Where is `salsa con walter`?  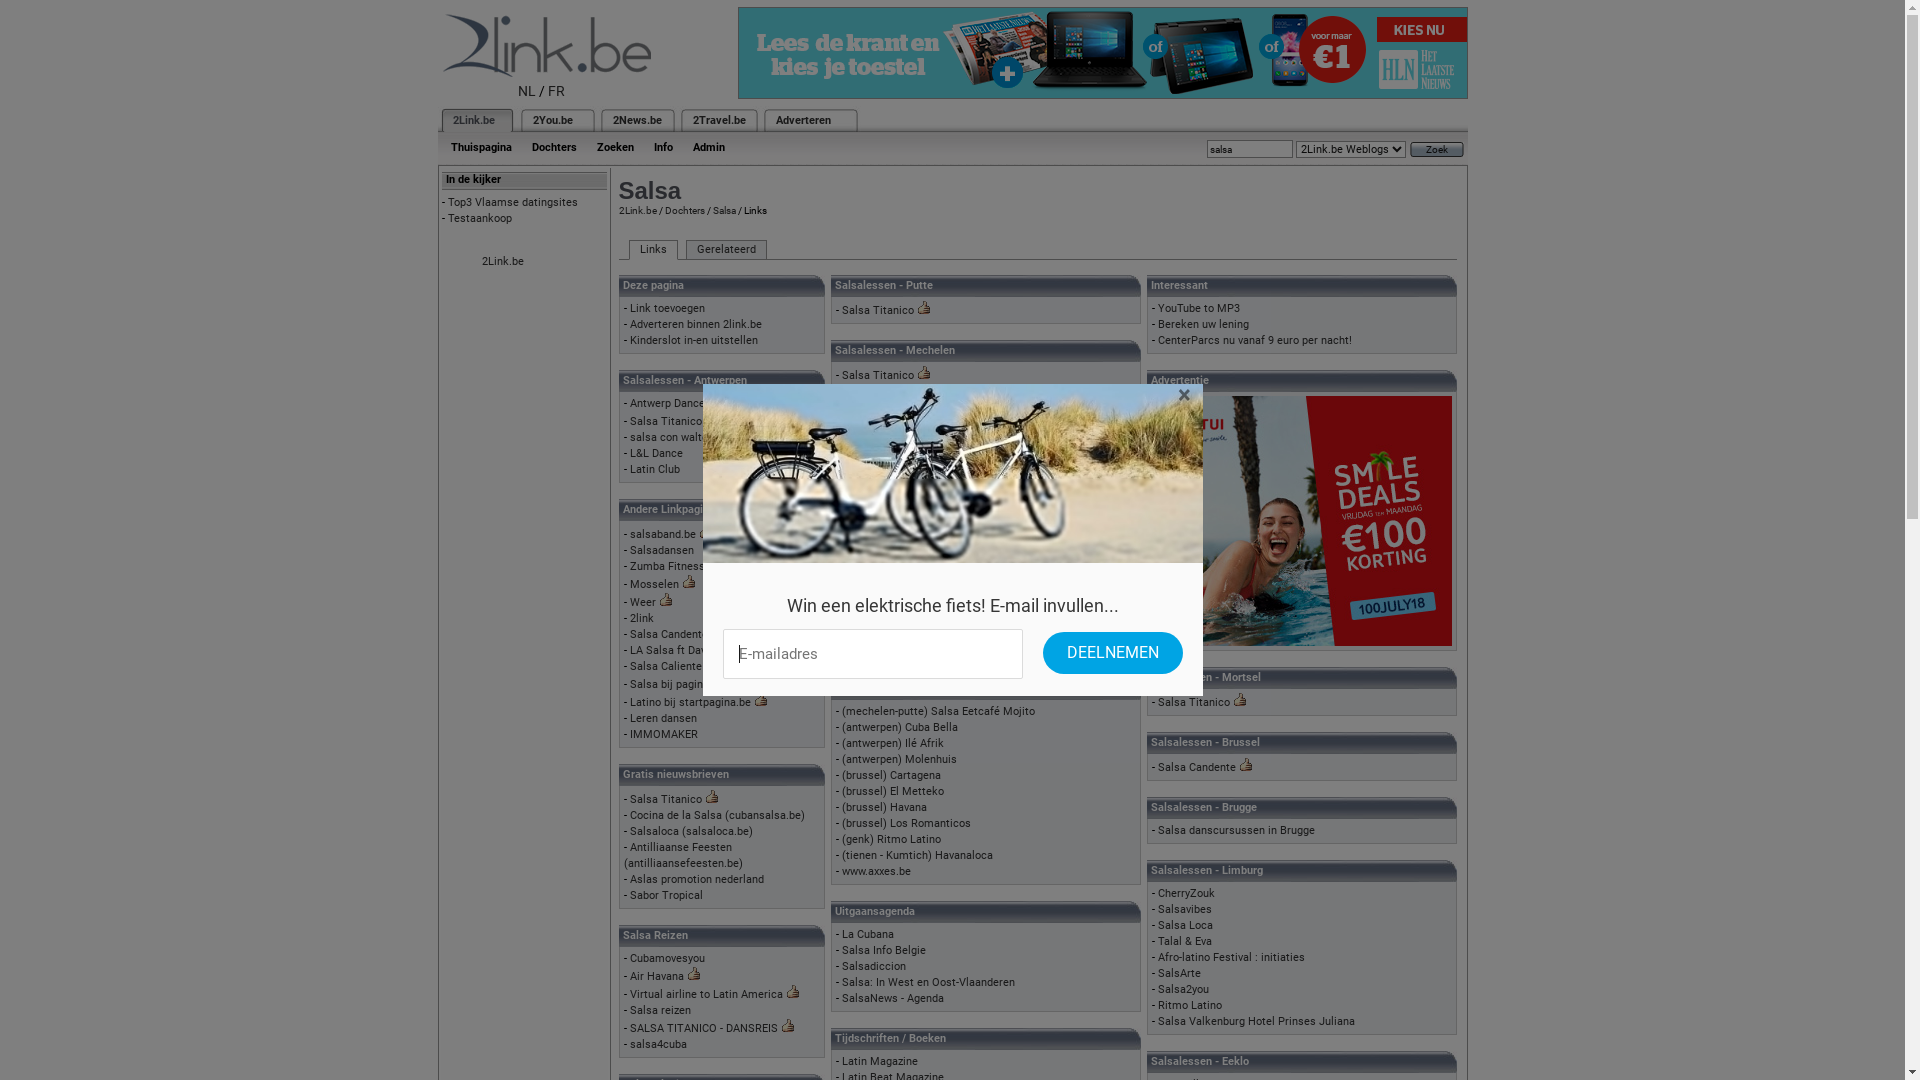 salsa con walter is located at coordinates (671, 438).